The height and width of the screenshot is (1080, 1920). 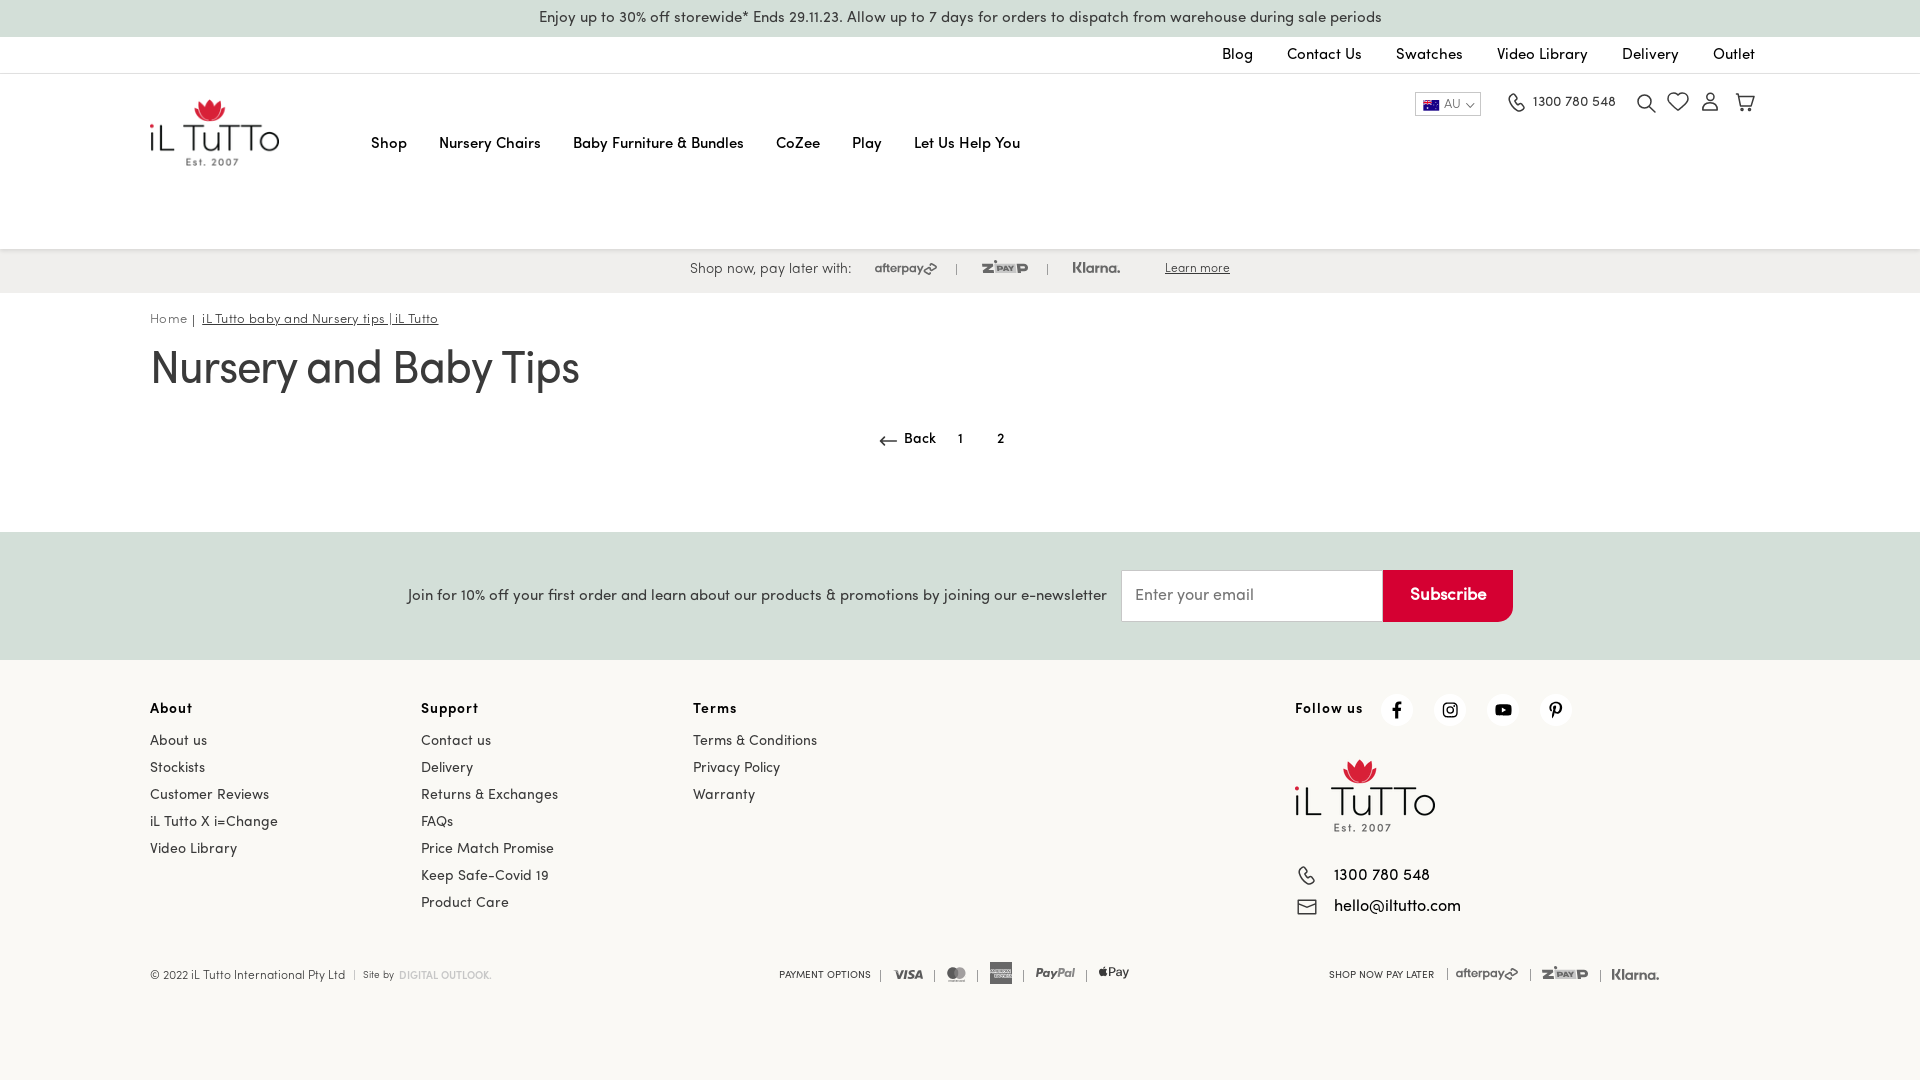 What do you see at coordinates (488, 850) in the screenshot?
I see `Price Match Promise` at bounding box center [488, 850].